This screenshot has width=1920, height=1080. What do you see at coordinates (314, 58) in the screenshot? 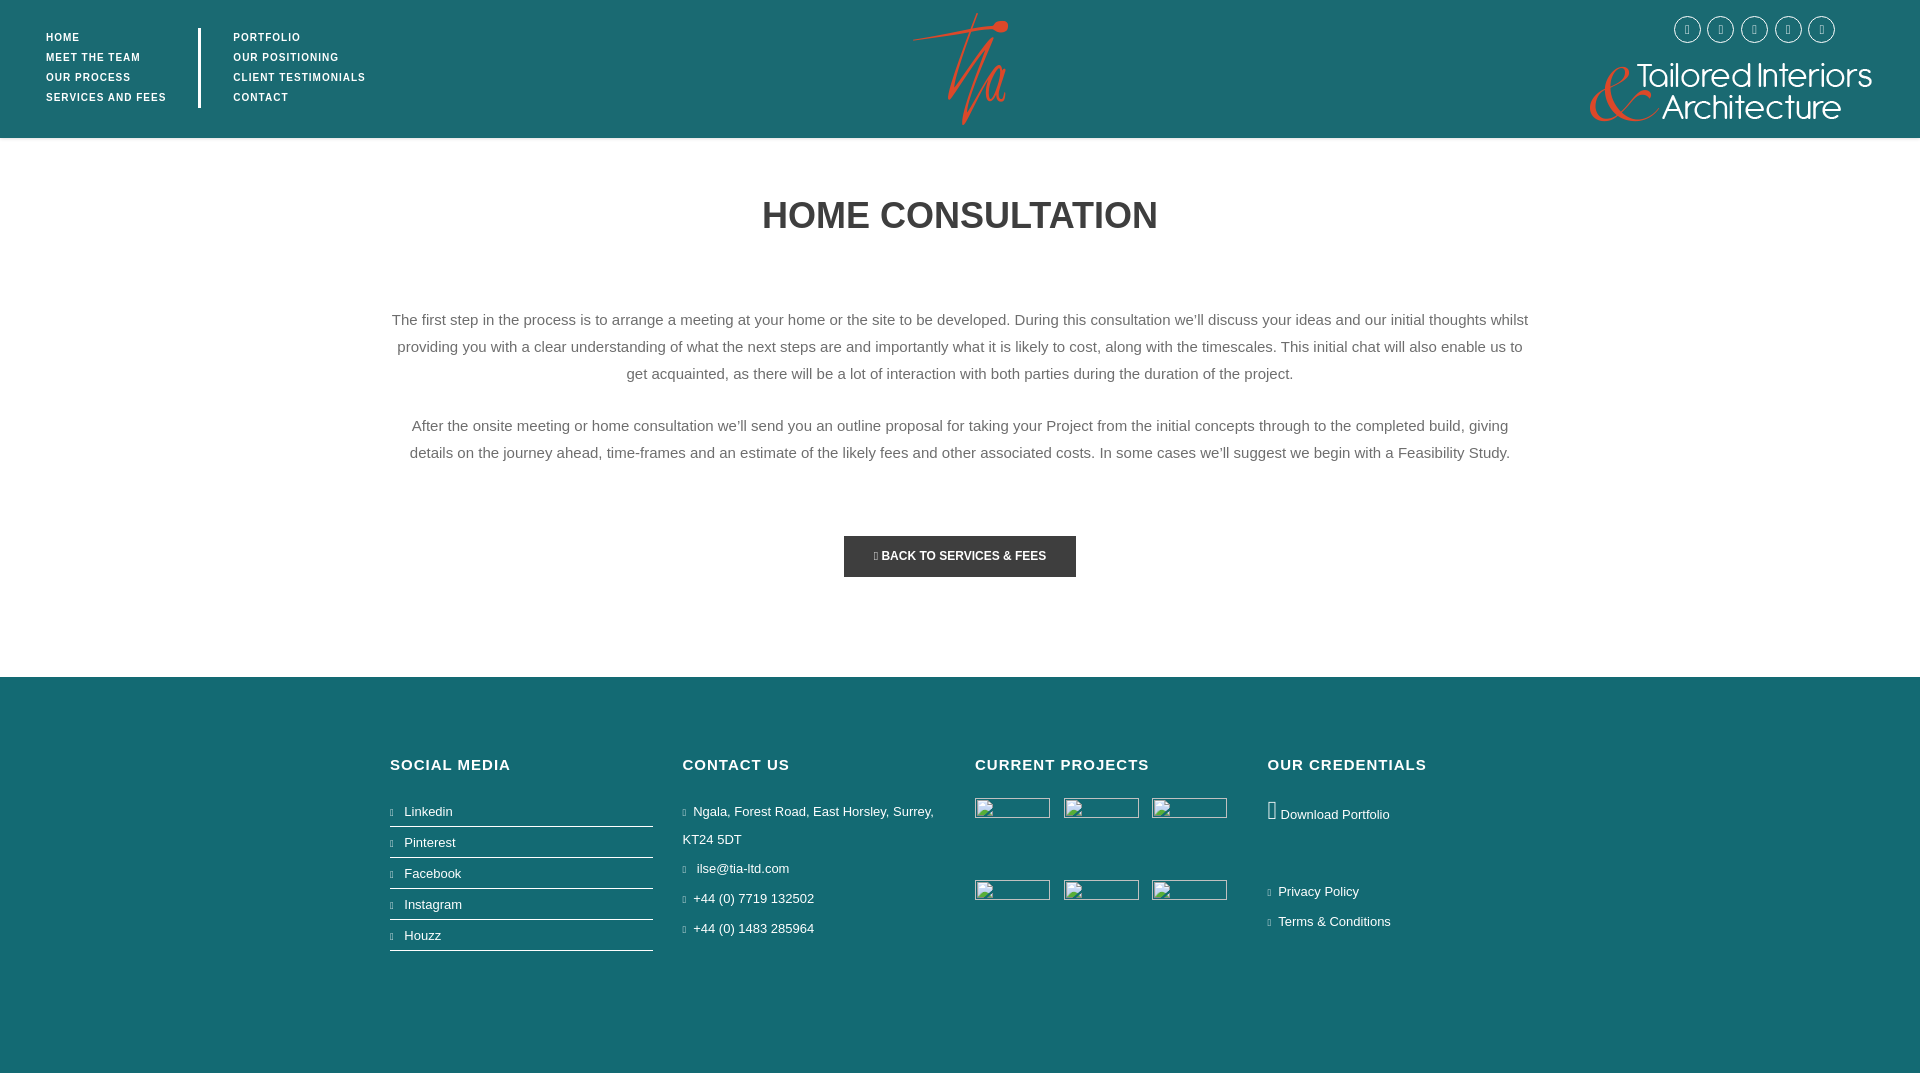
I see `OUR POSITIONING` at bounding box center [314, 58].